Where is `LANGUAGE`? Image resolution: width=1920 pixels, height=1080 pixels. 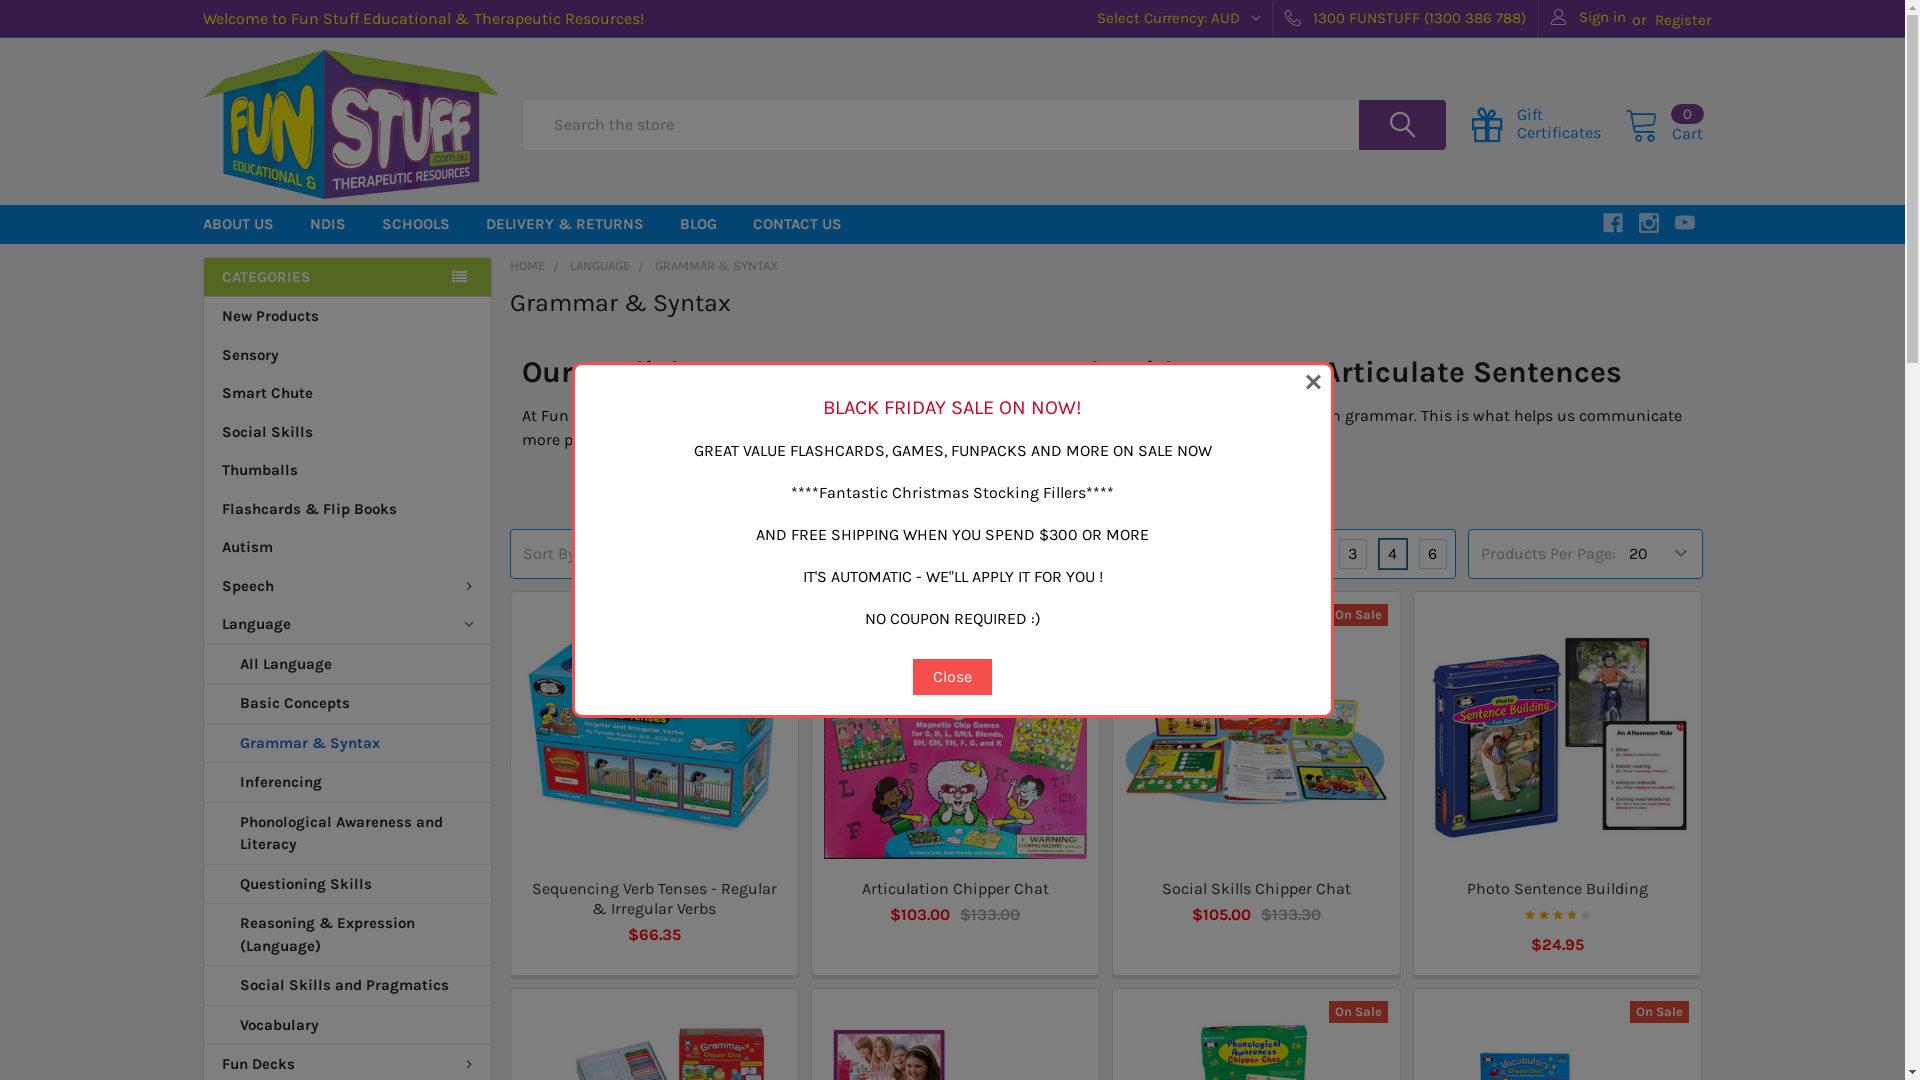
LANGUAGE is located at coordinates (600, 266).